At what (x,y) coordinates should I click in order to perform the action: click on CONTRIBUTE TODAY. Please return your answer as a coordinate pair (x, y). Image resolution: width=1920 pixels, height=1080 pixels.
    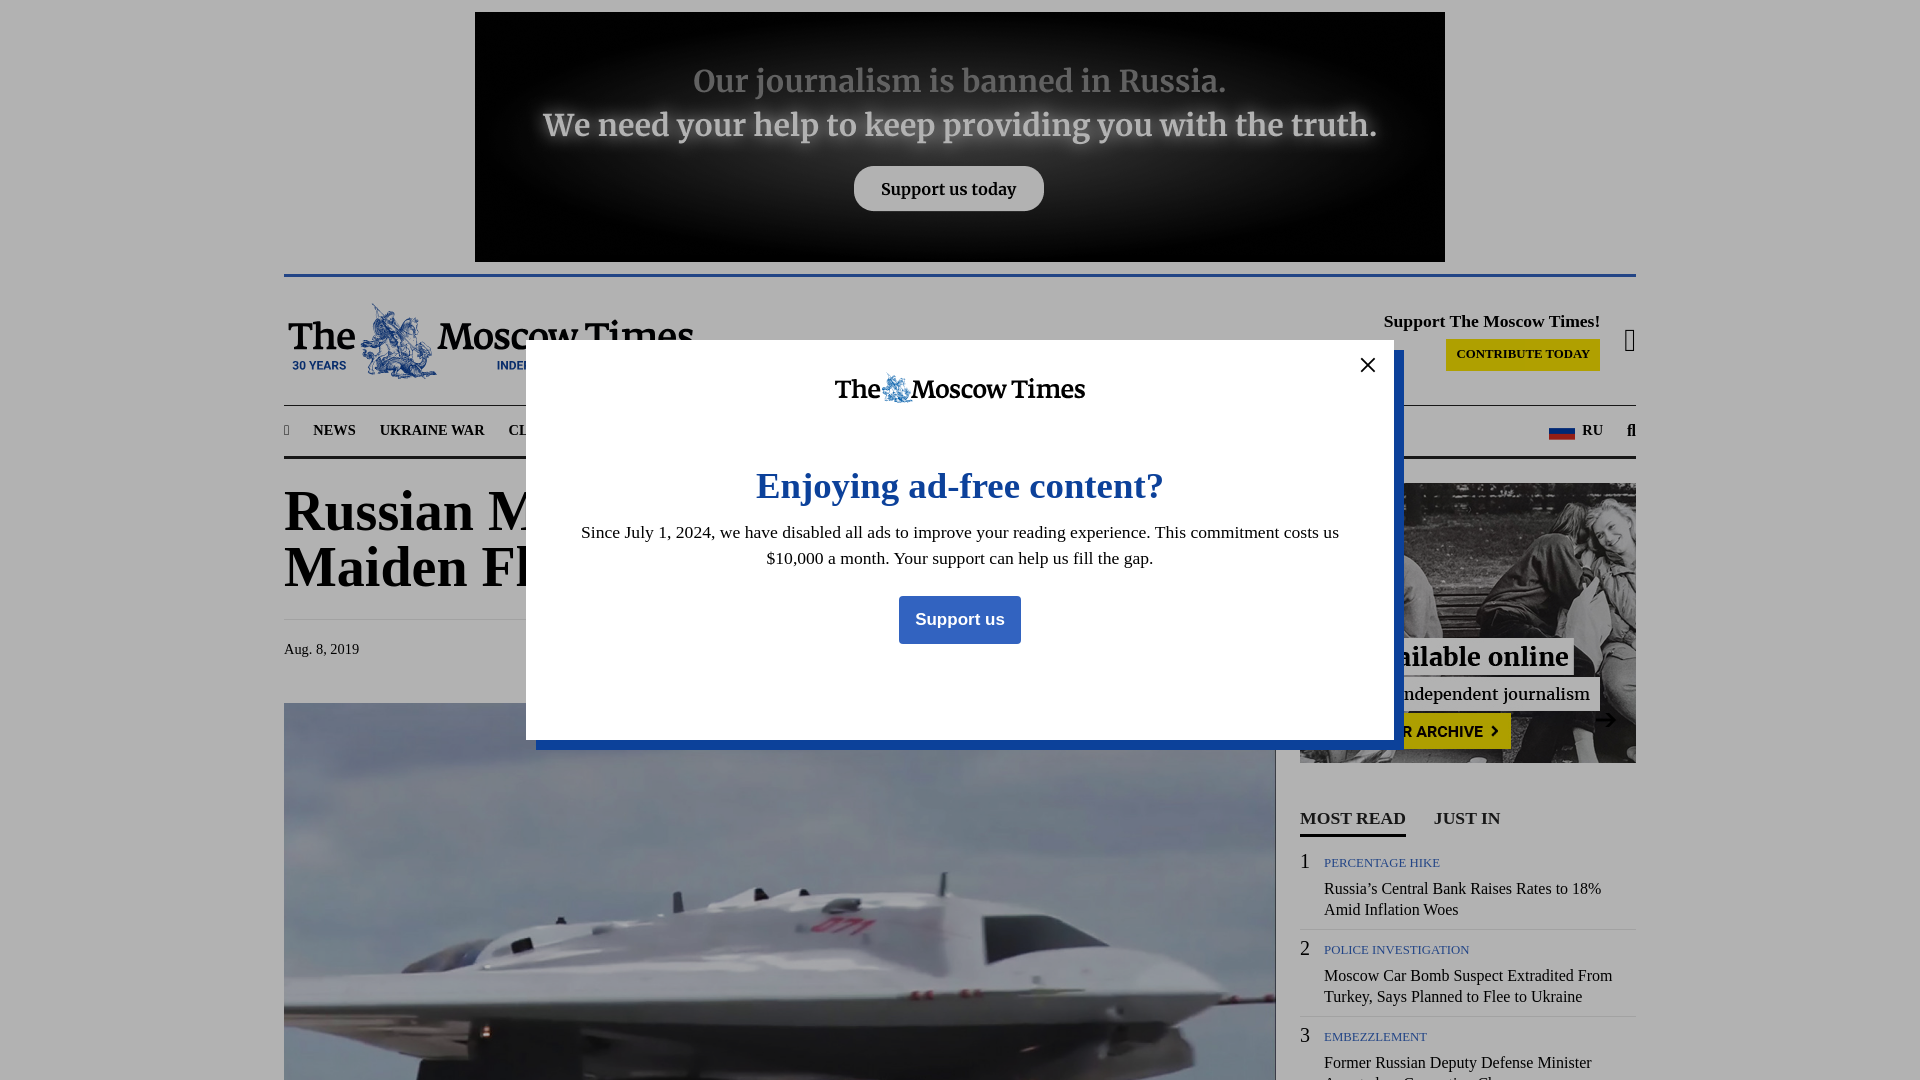
    Looking at the image, I should click on (1522, 355).